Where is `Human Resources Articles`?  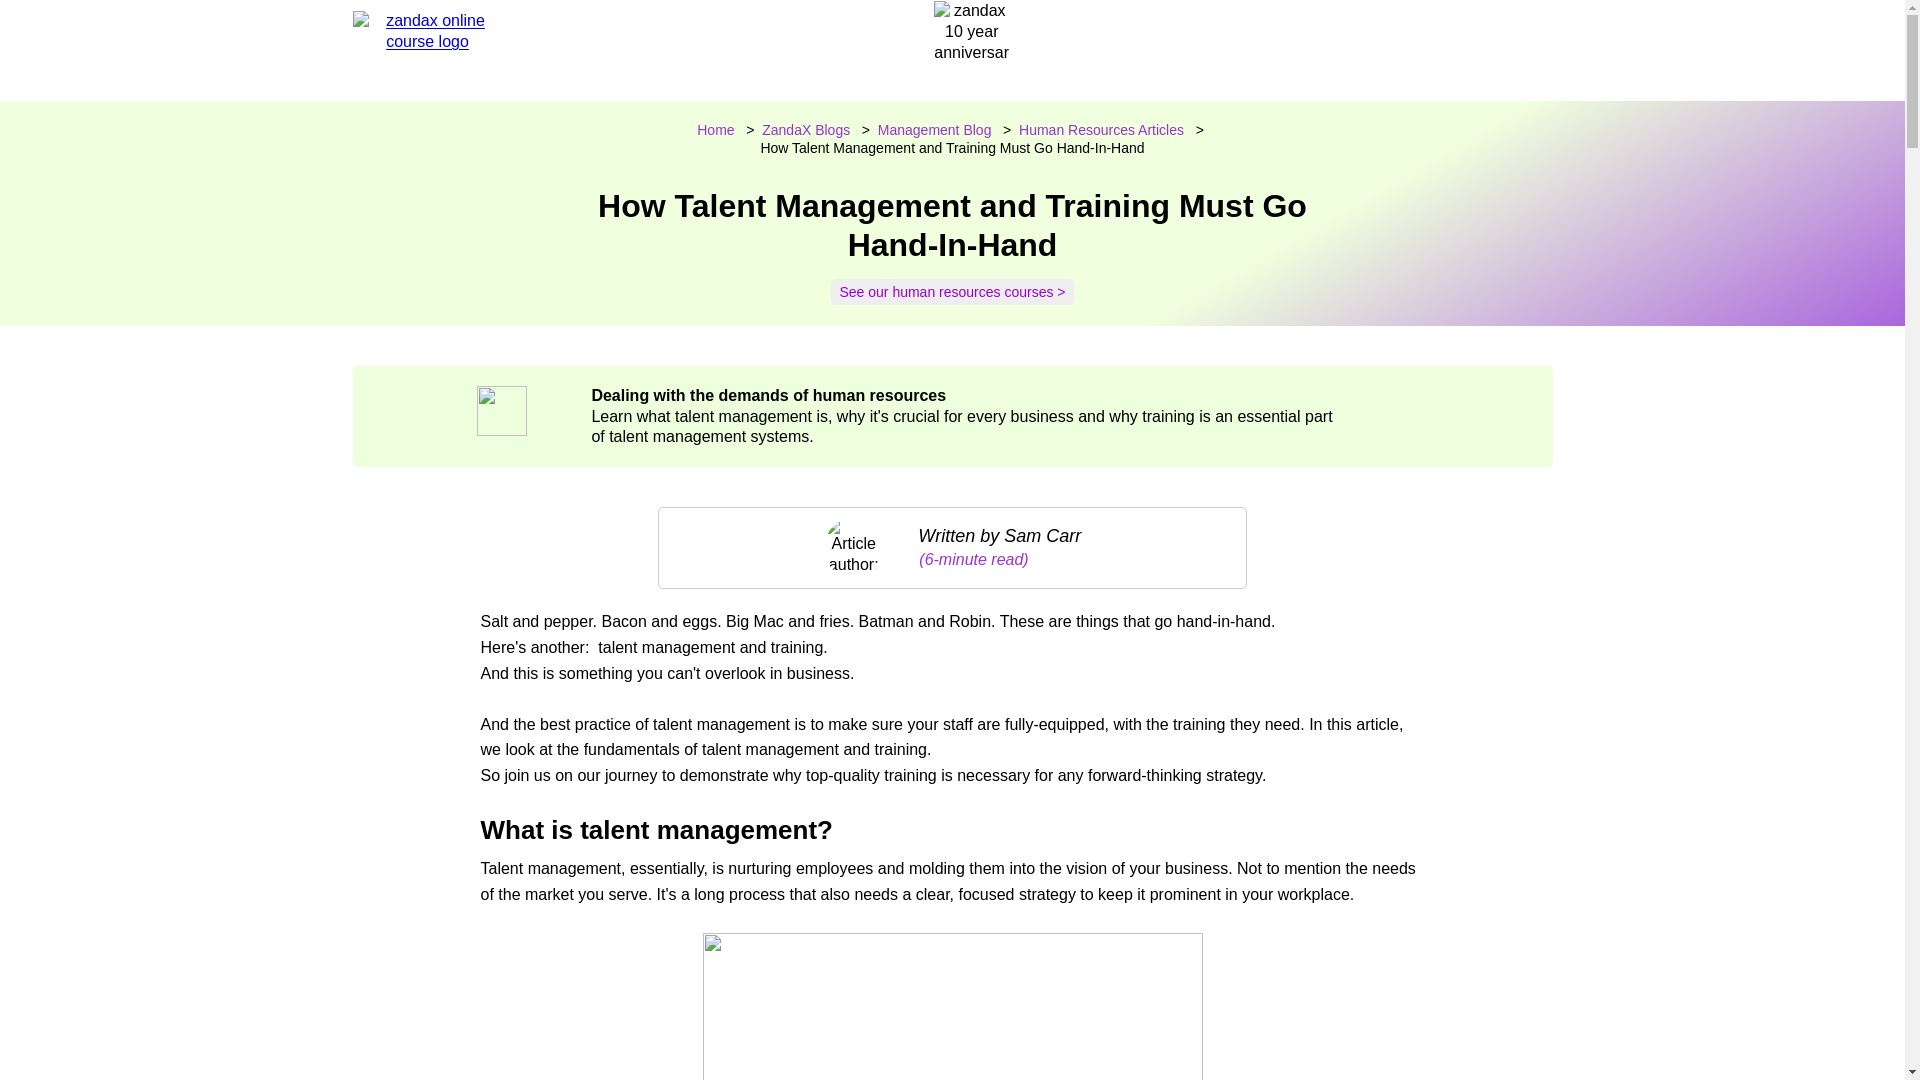 Human Resources Articles is located at coordinates (1102, 130).